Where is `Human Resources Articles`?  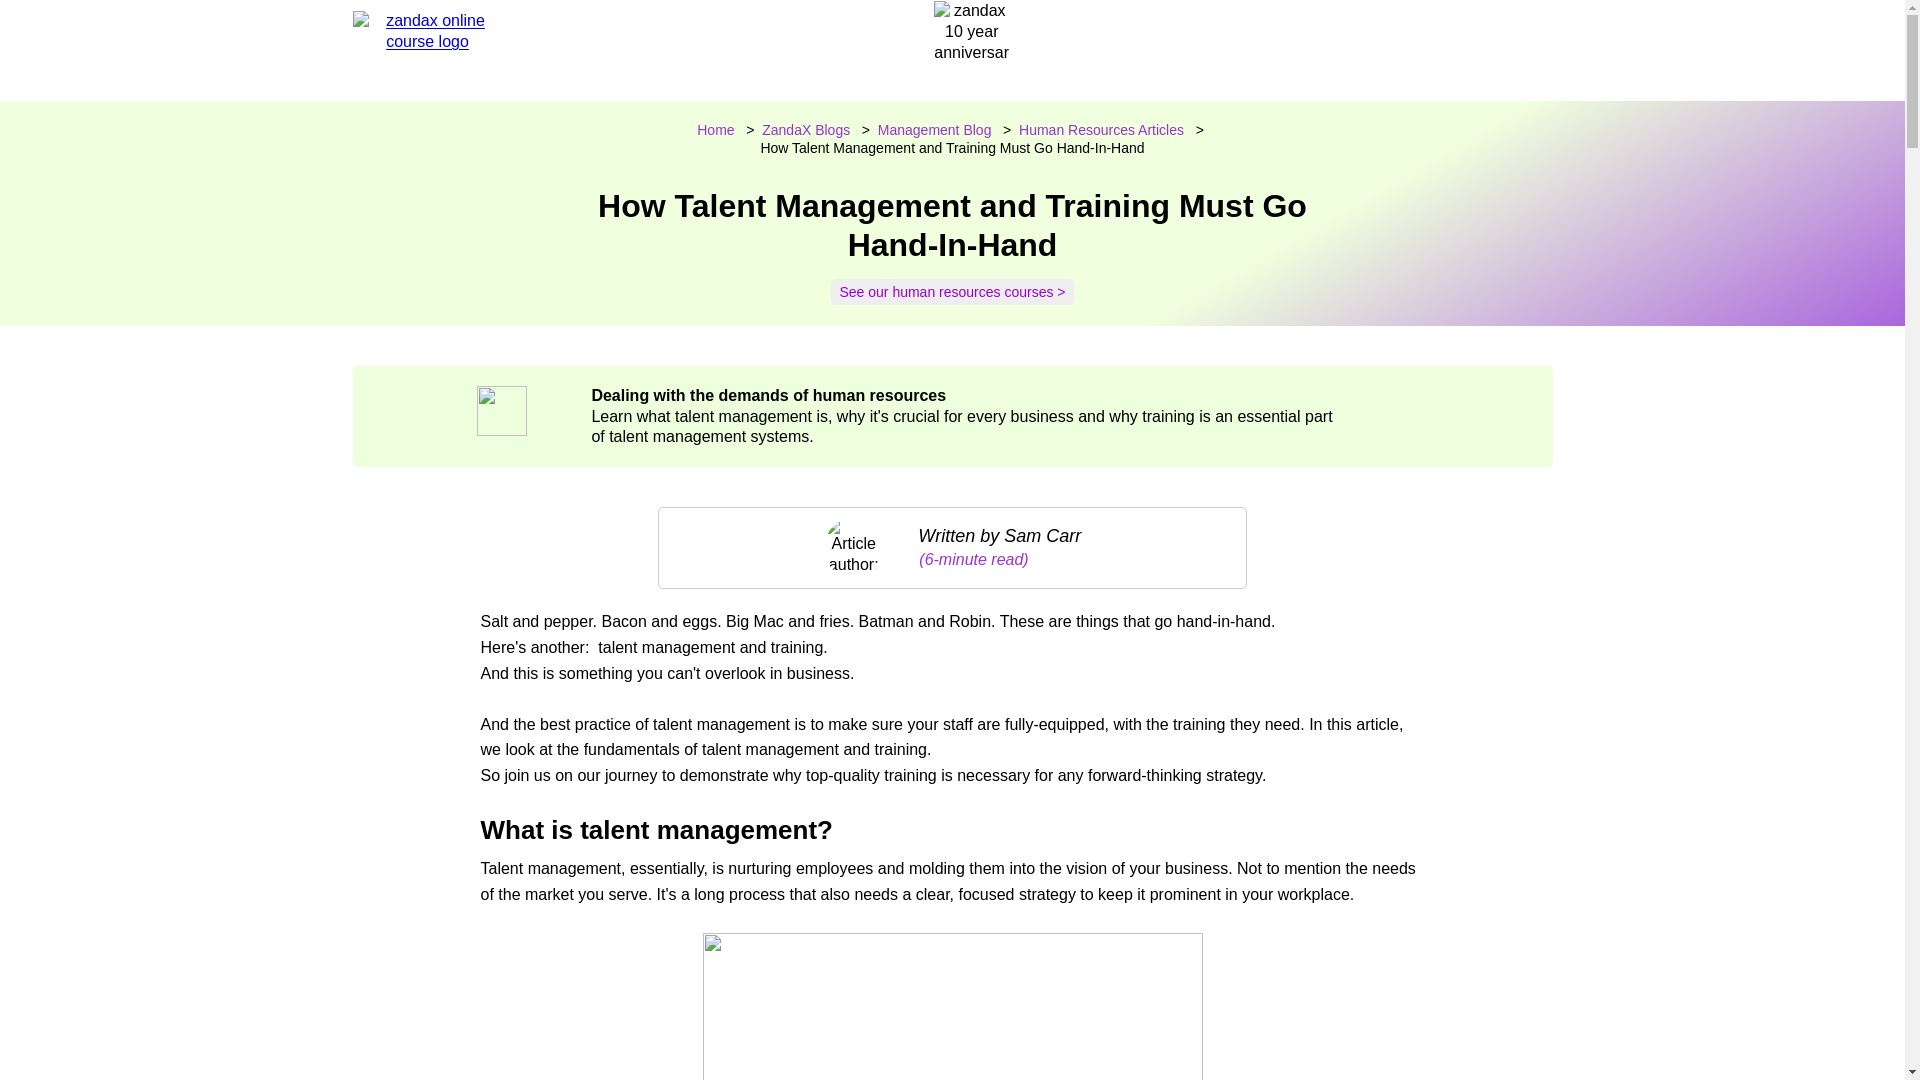 Human Resources Articles is located at coordinates (1102, 130).